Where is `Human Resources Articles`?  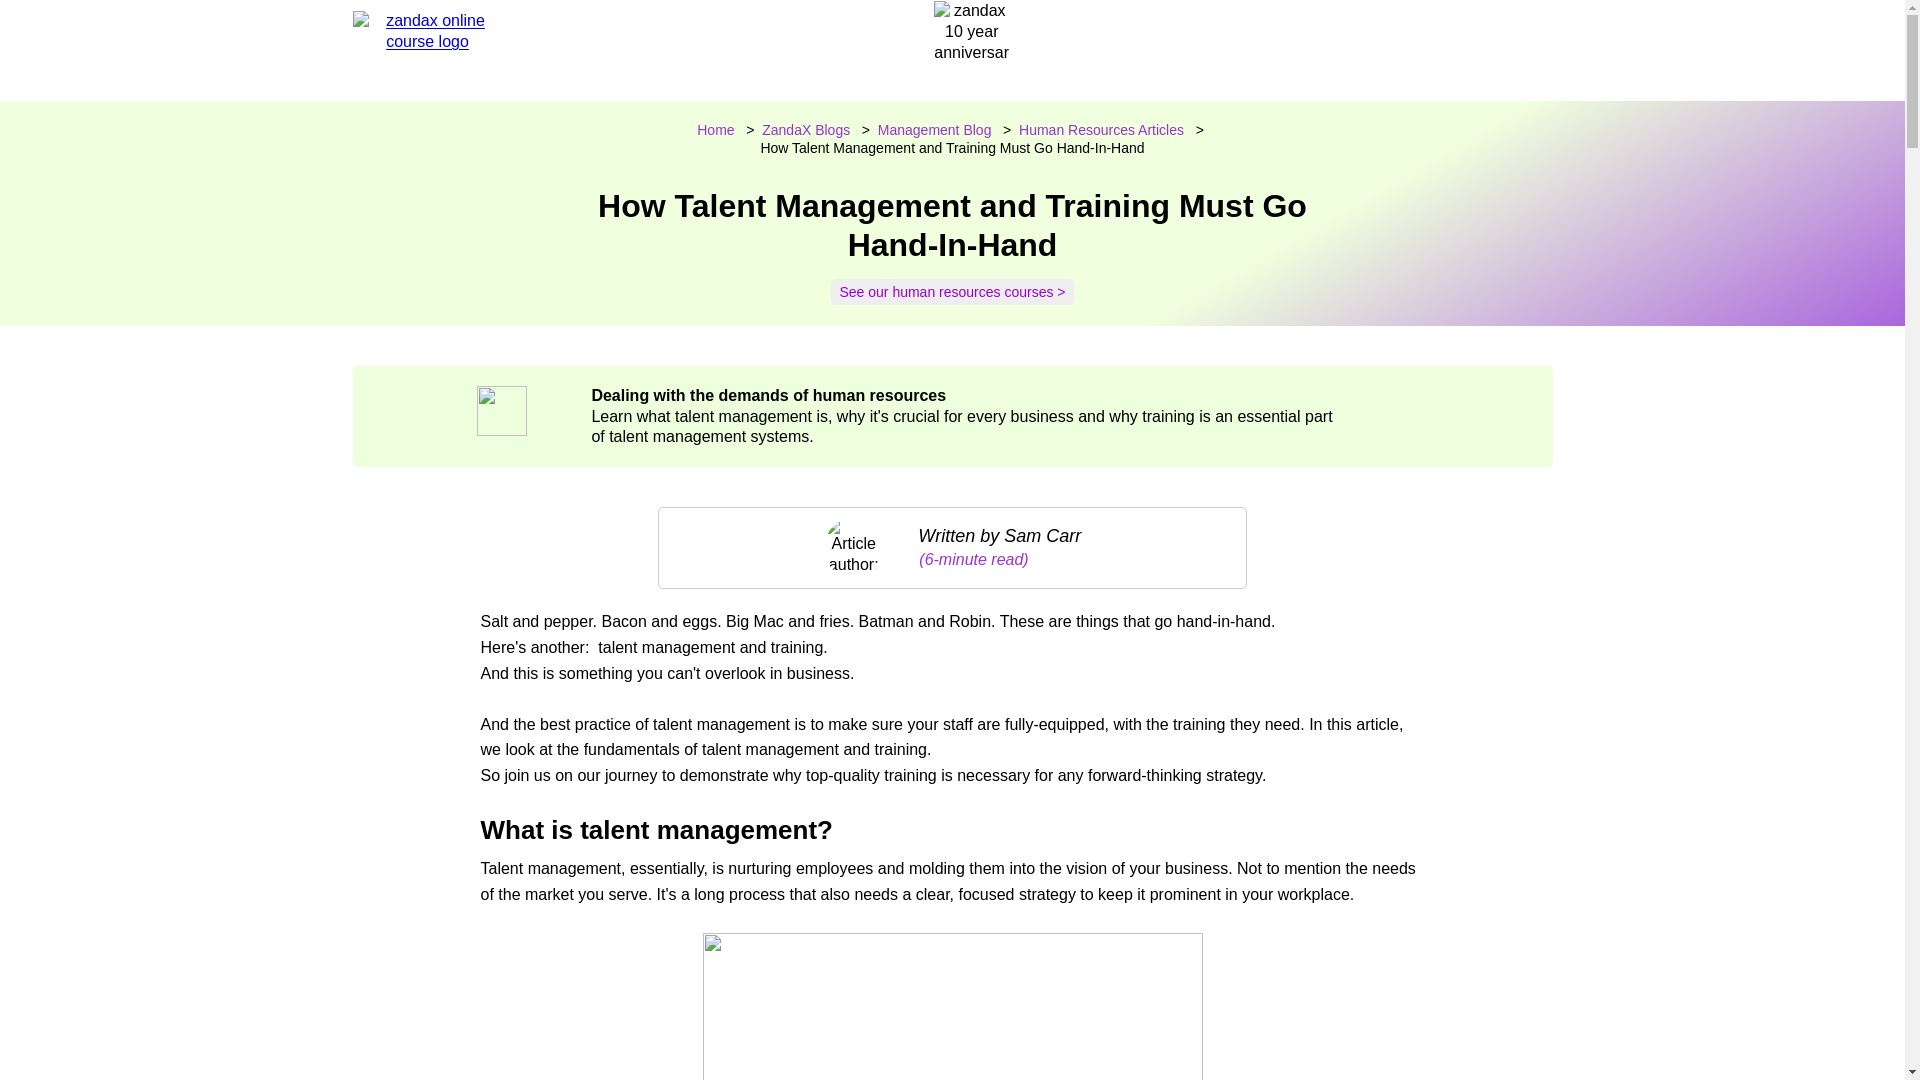 Human Resources Articles is located at coordinates (1102, 130).